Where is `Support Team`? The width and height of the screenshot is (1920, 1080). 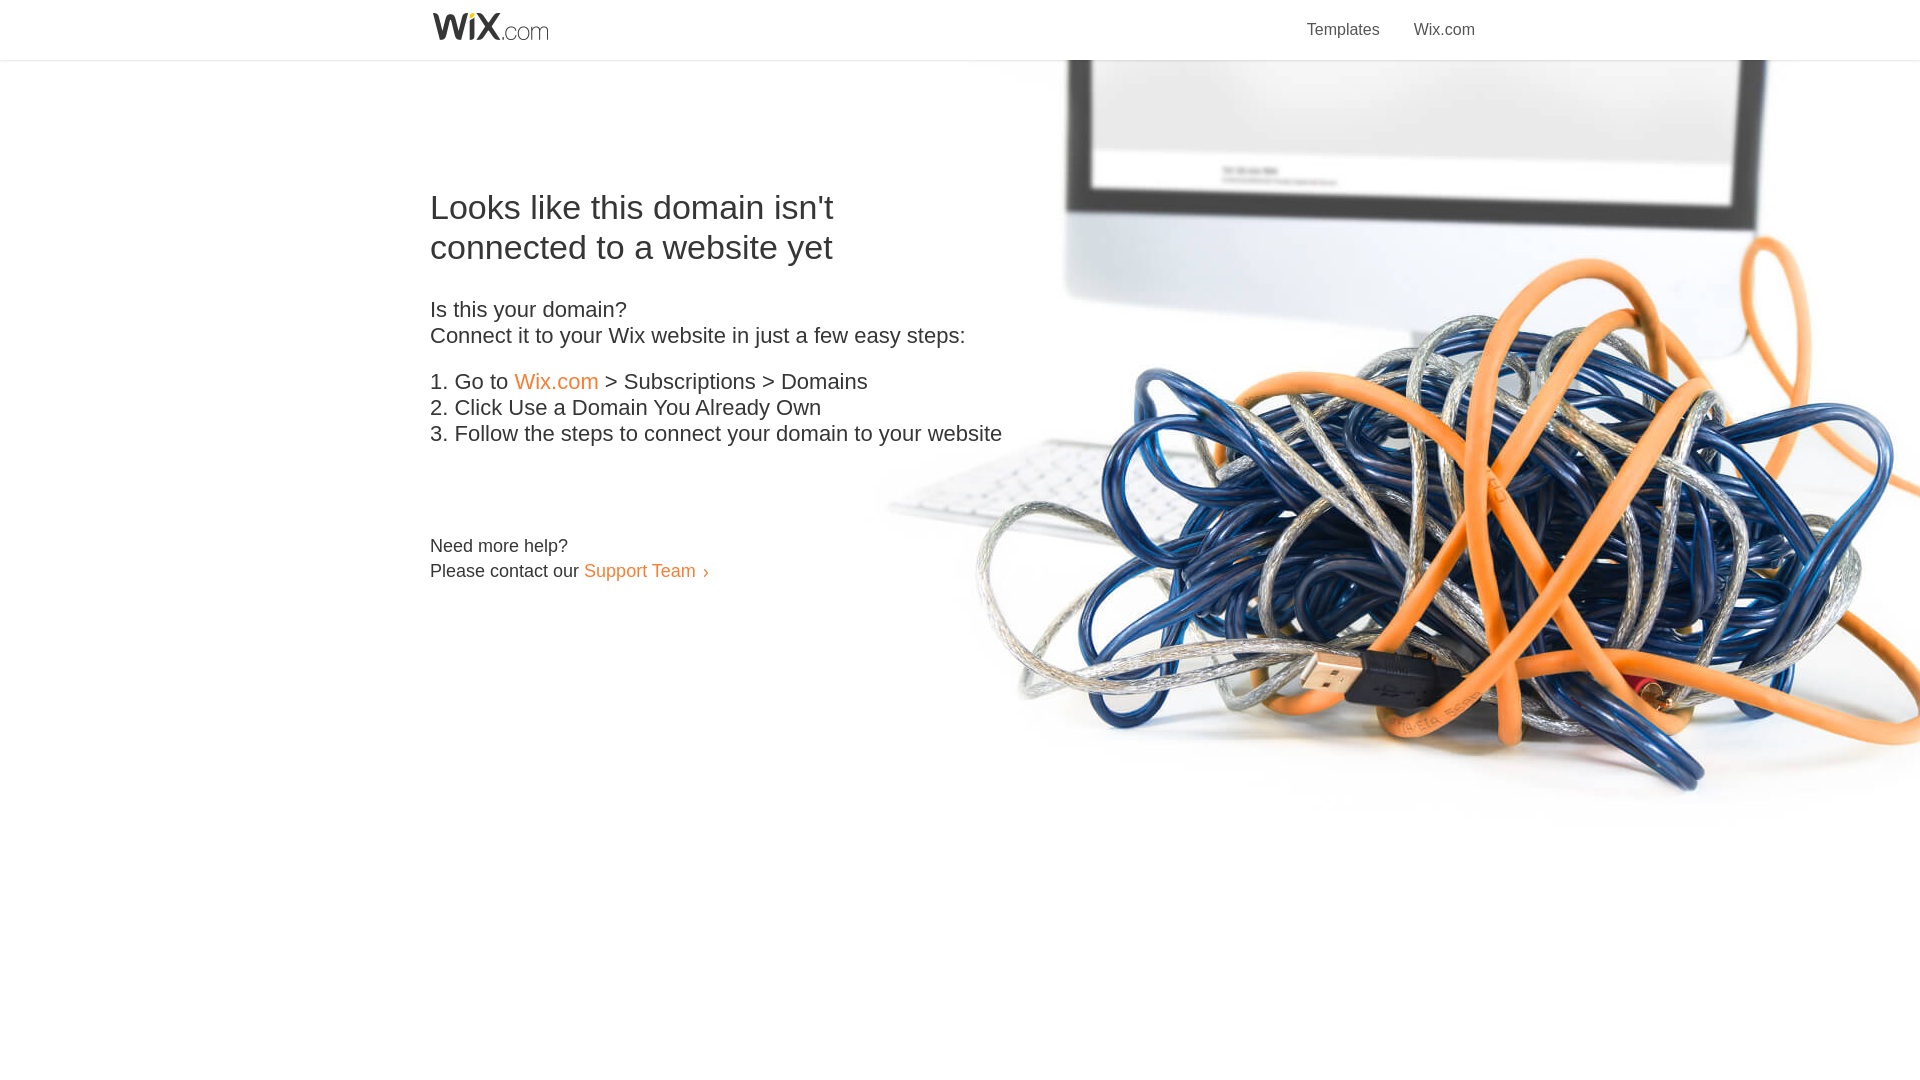 Support Team is located at coordinates (639, 570).